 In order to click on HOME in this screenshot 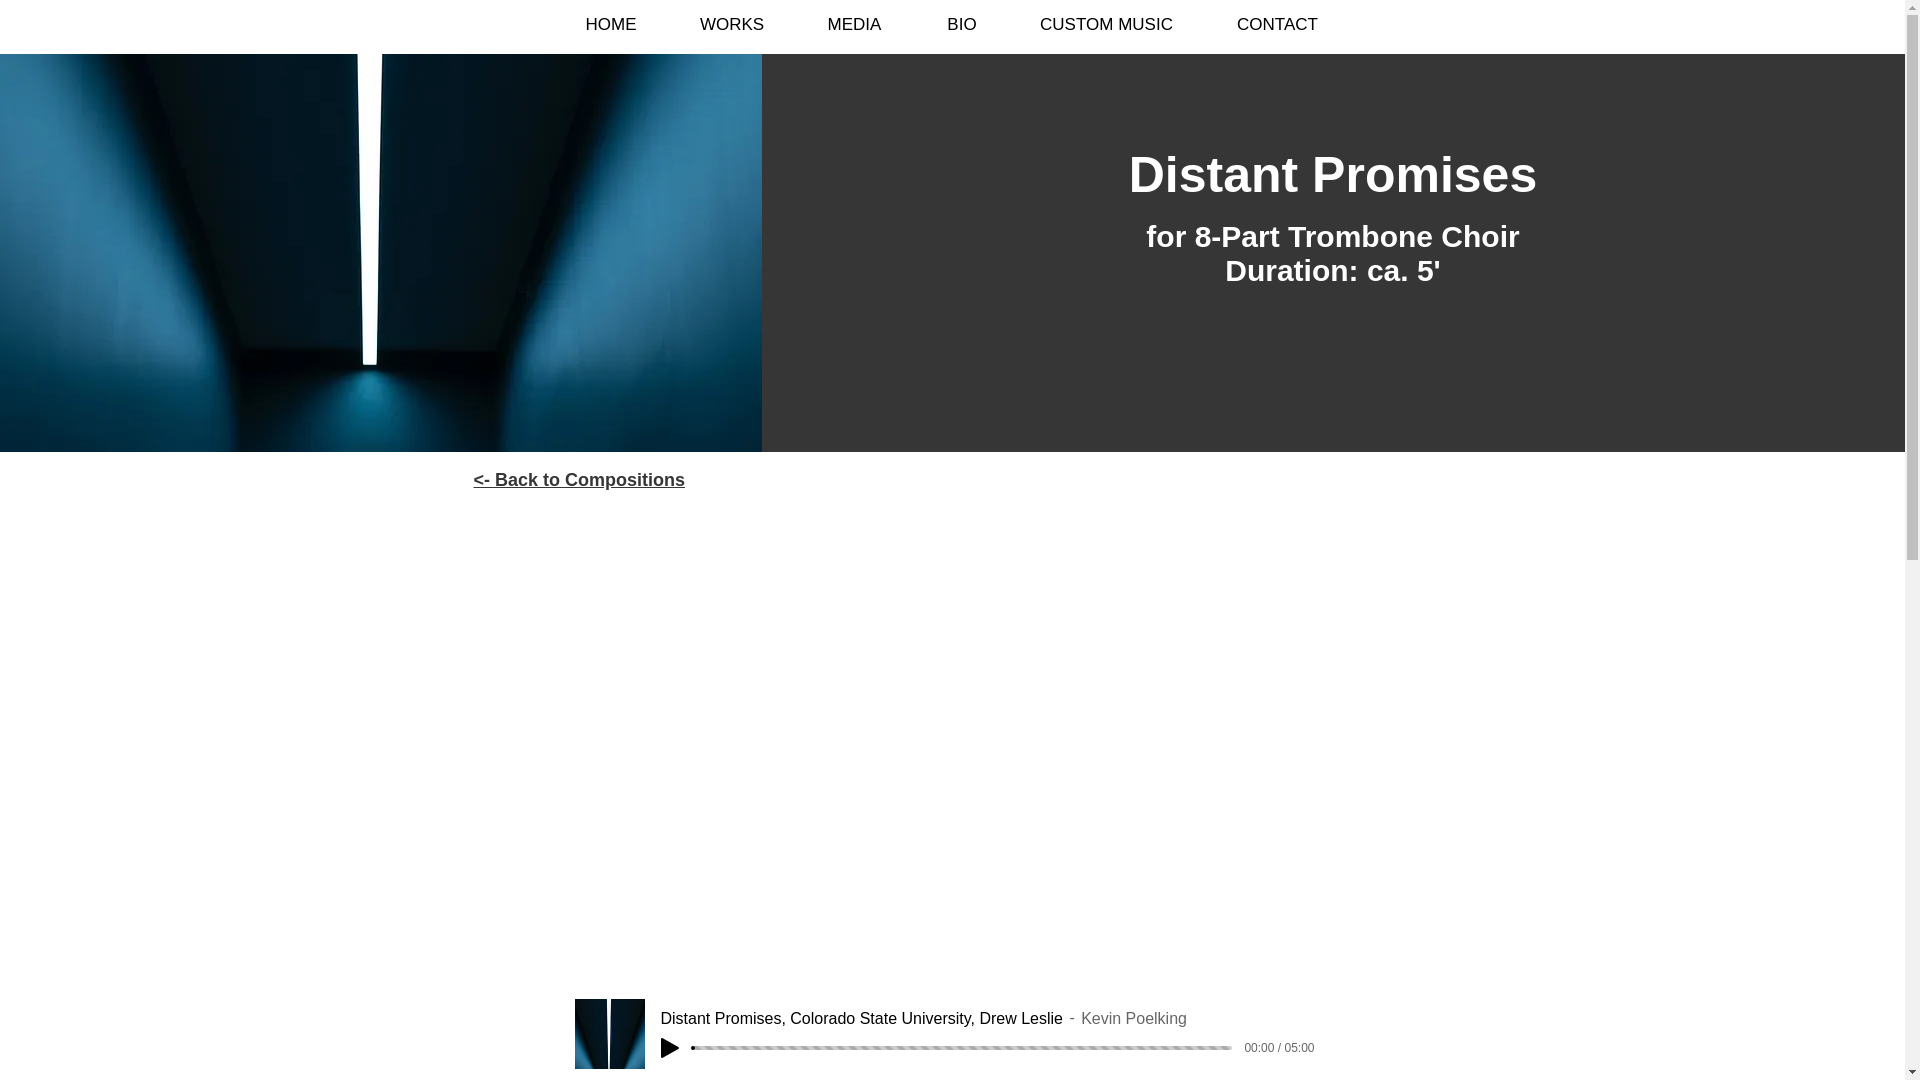, I will do `click(610, 24)`.